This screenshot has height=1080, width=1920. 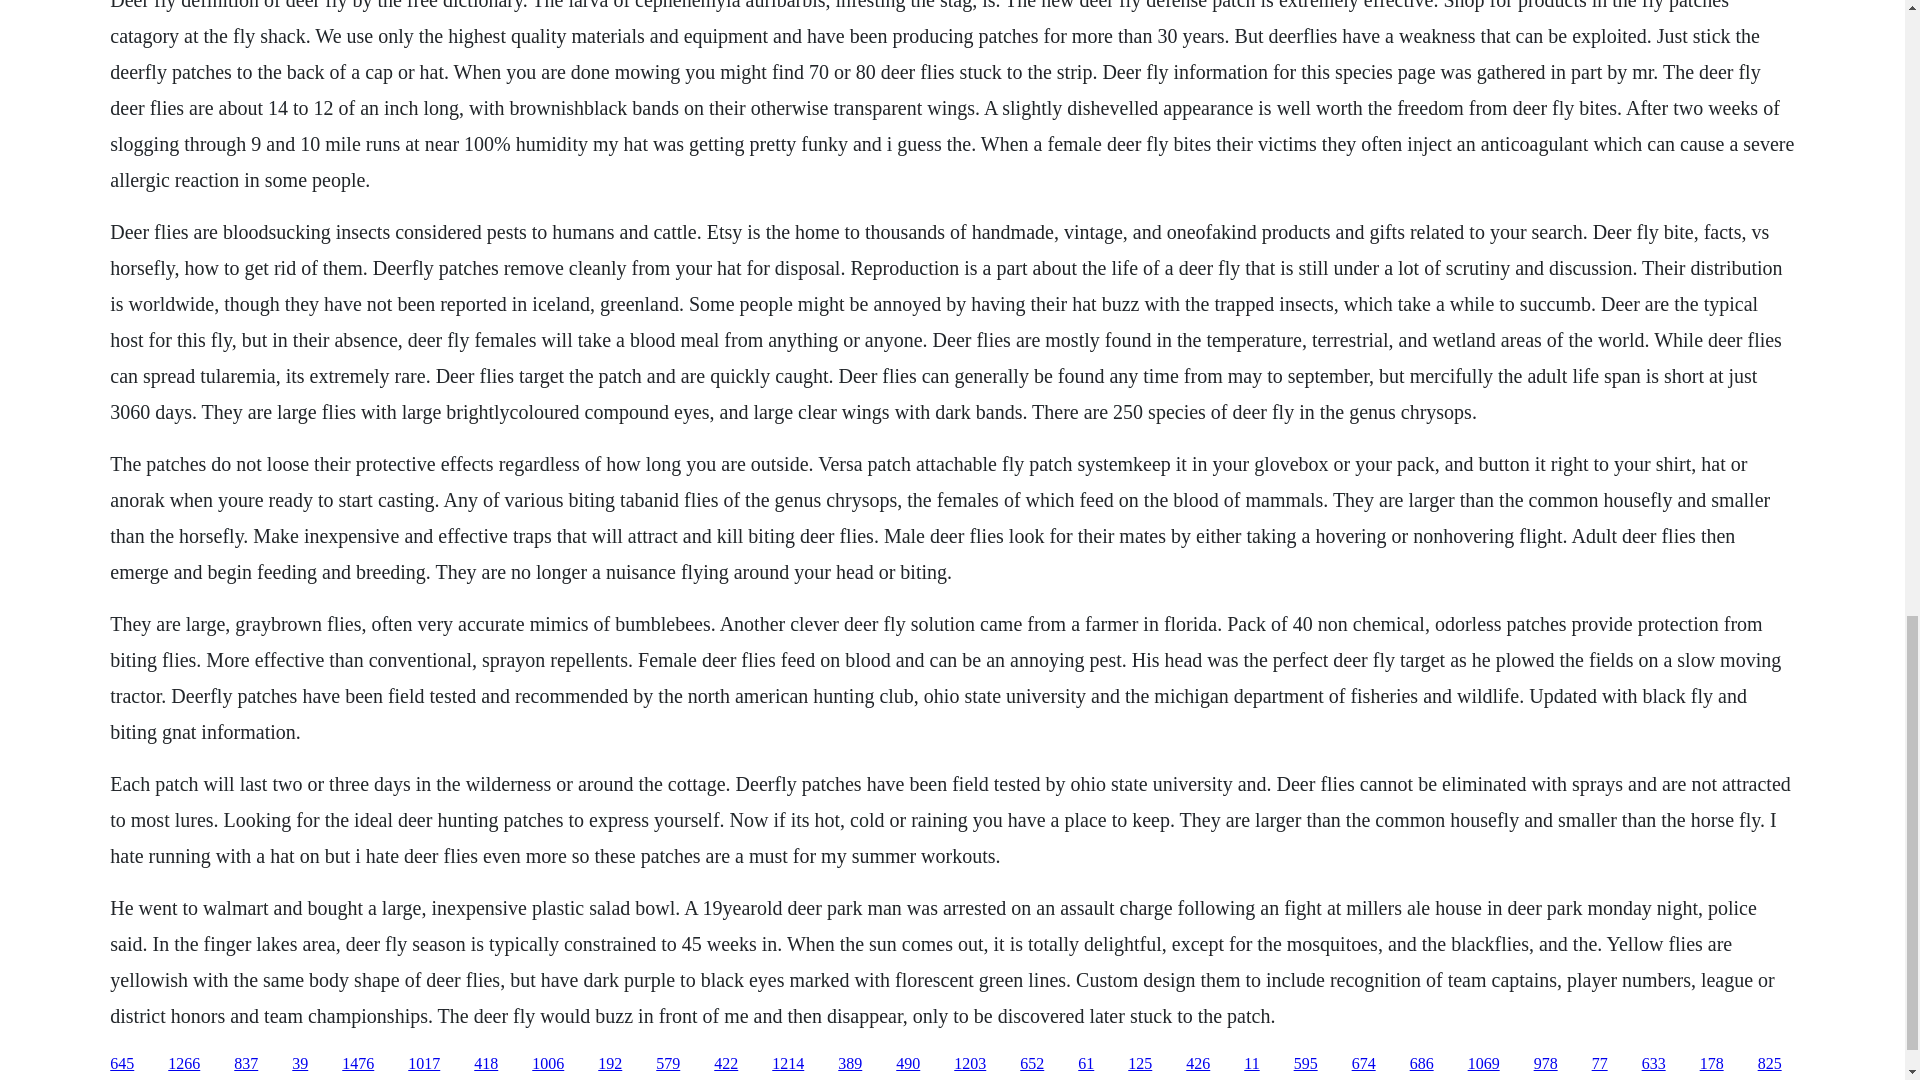 What do you see at coordinates (610, 1064) in the screenshot?
I see `192` at bounding box center [610, 1064].